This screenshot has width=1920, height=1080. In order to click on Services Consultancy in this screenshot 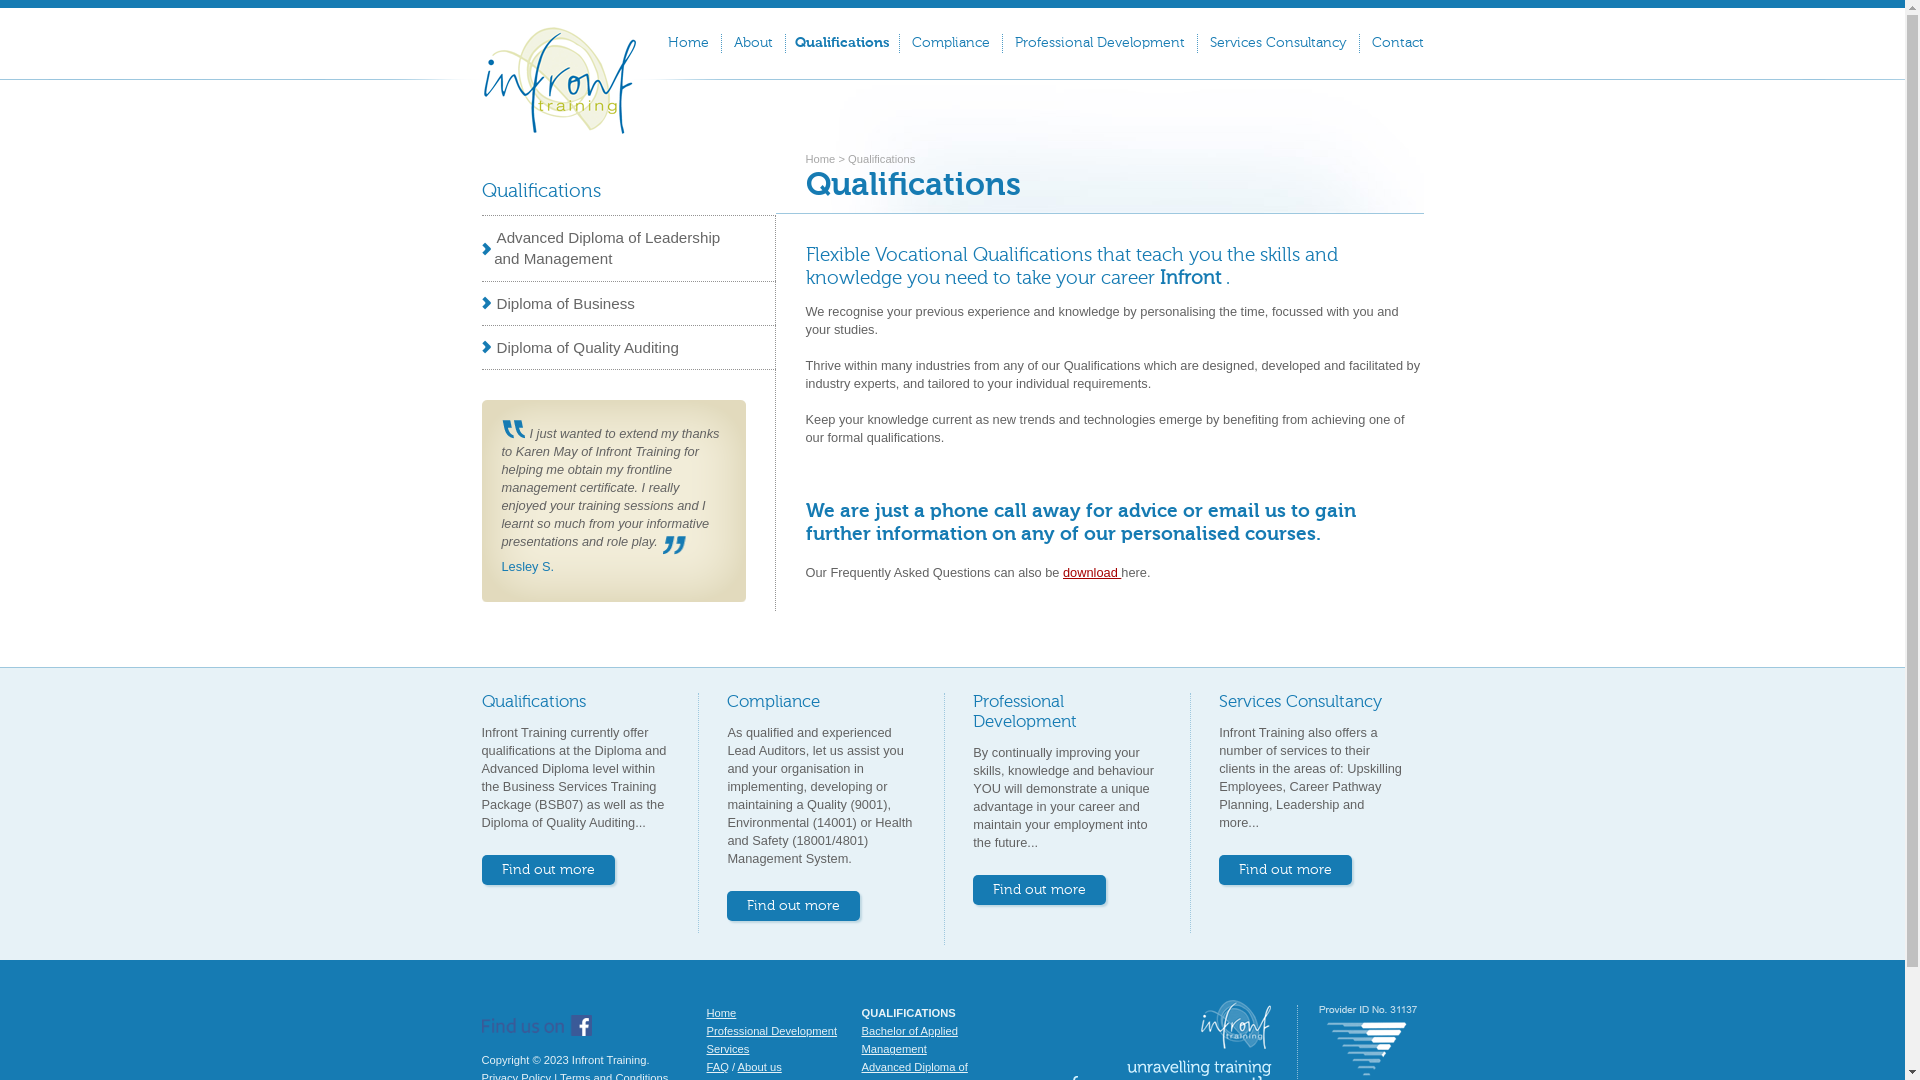, I will do `click(1300, 702)`.